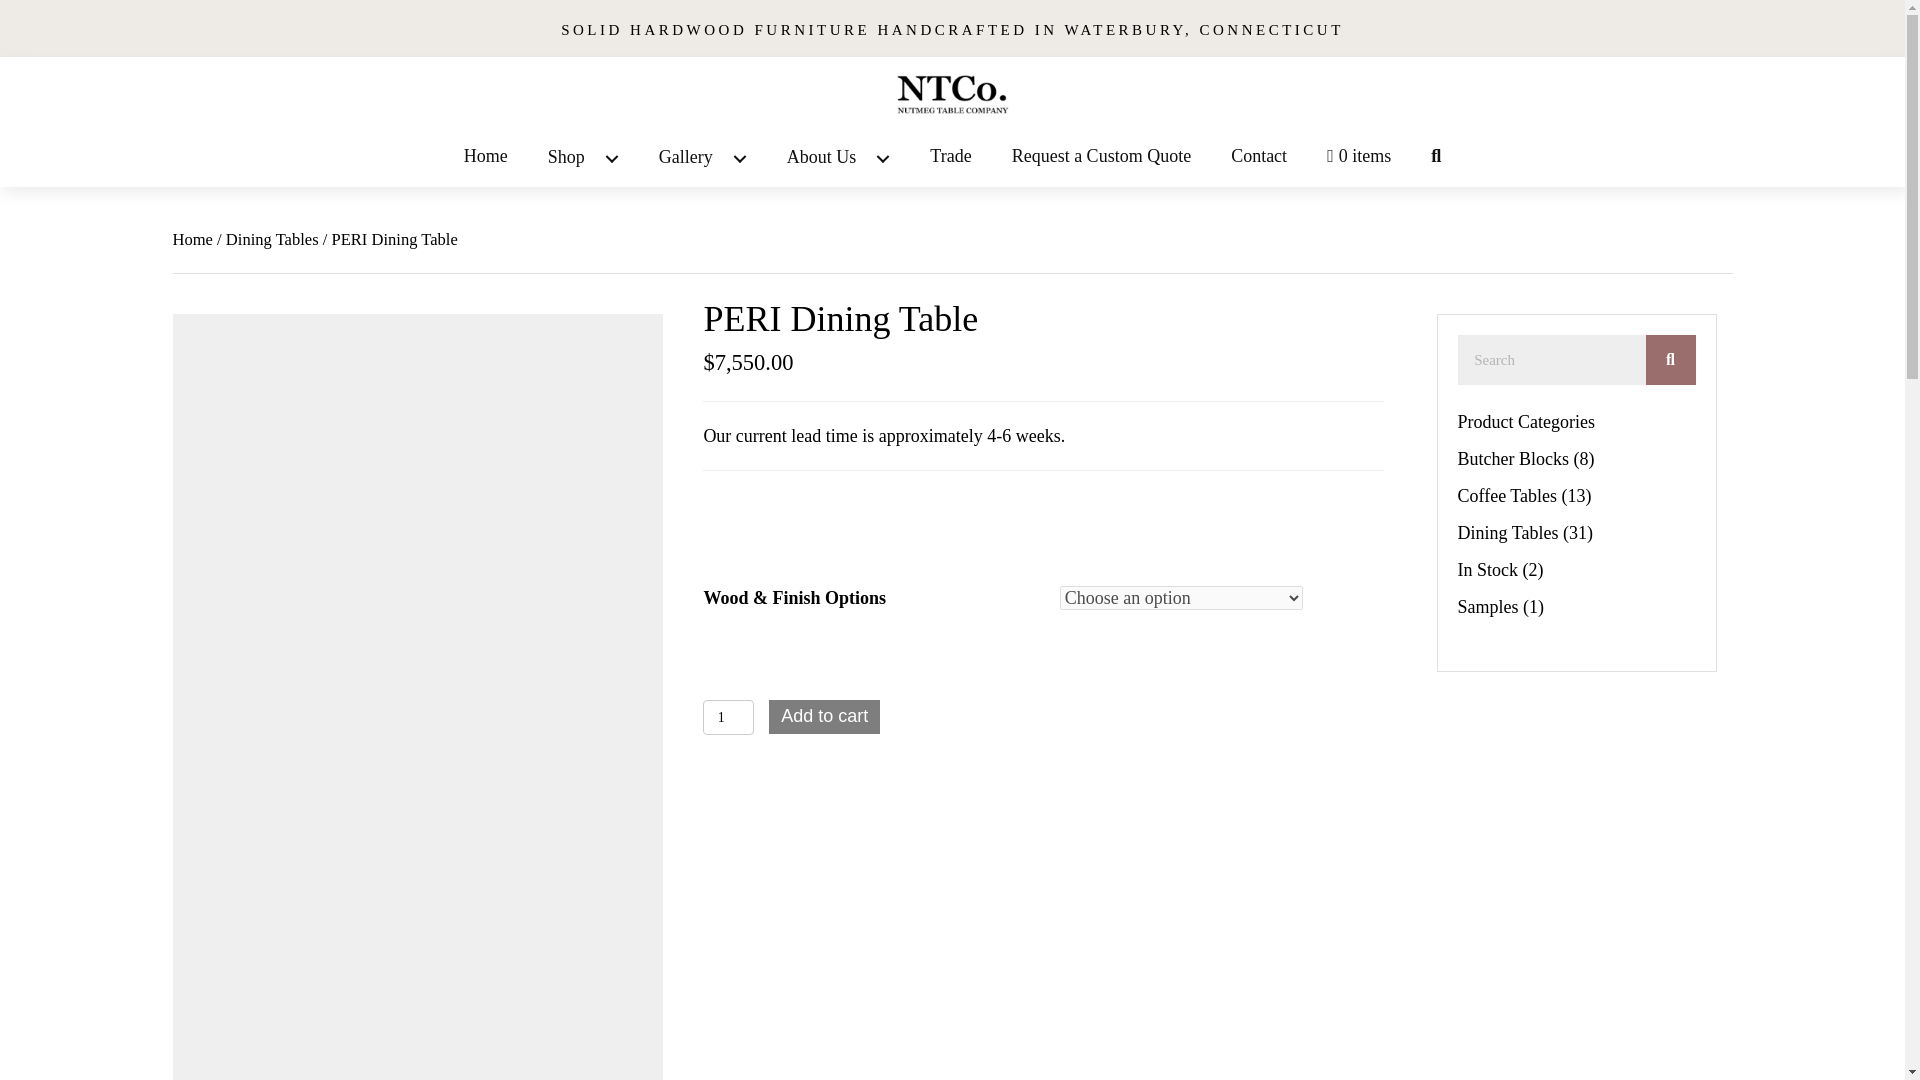 The width and height of the screenshot is (1920, 1080). I want to click on Shop, so click(584, 160).